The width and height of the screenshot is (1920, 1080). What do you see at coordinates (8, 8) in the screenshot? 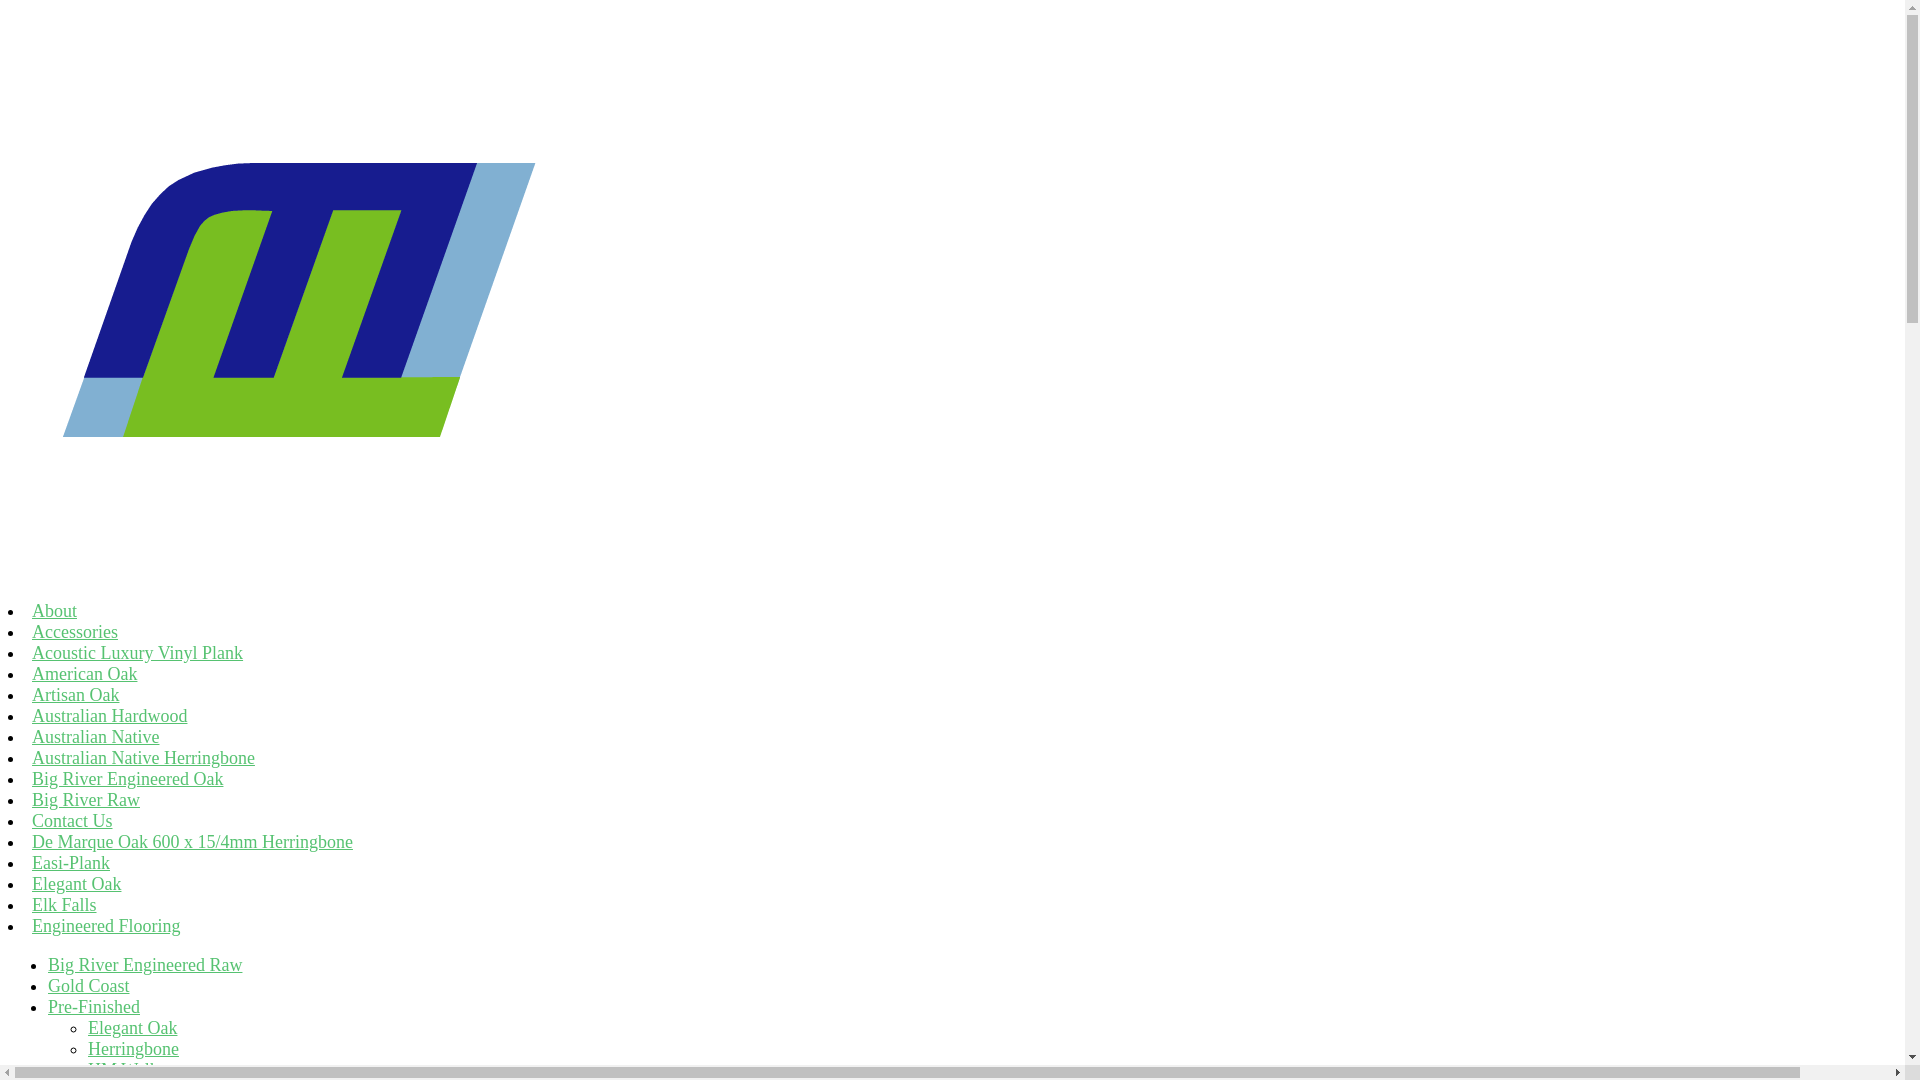
I see `Skip to content` at bounding box center [8, 8].